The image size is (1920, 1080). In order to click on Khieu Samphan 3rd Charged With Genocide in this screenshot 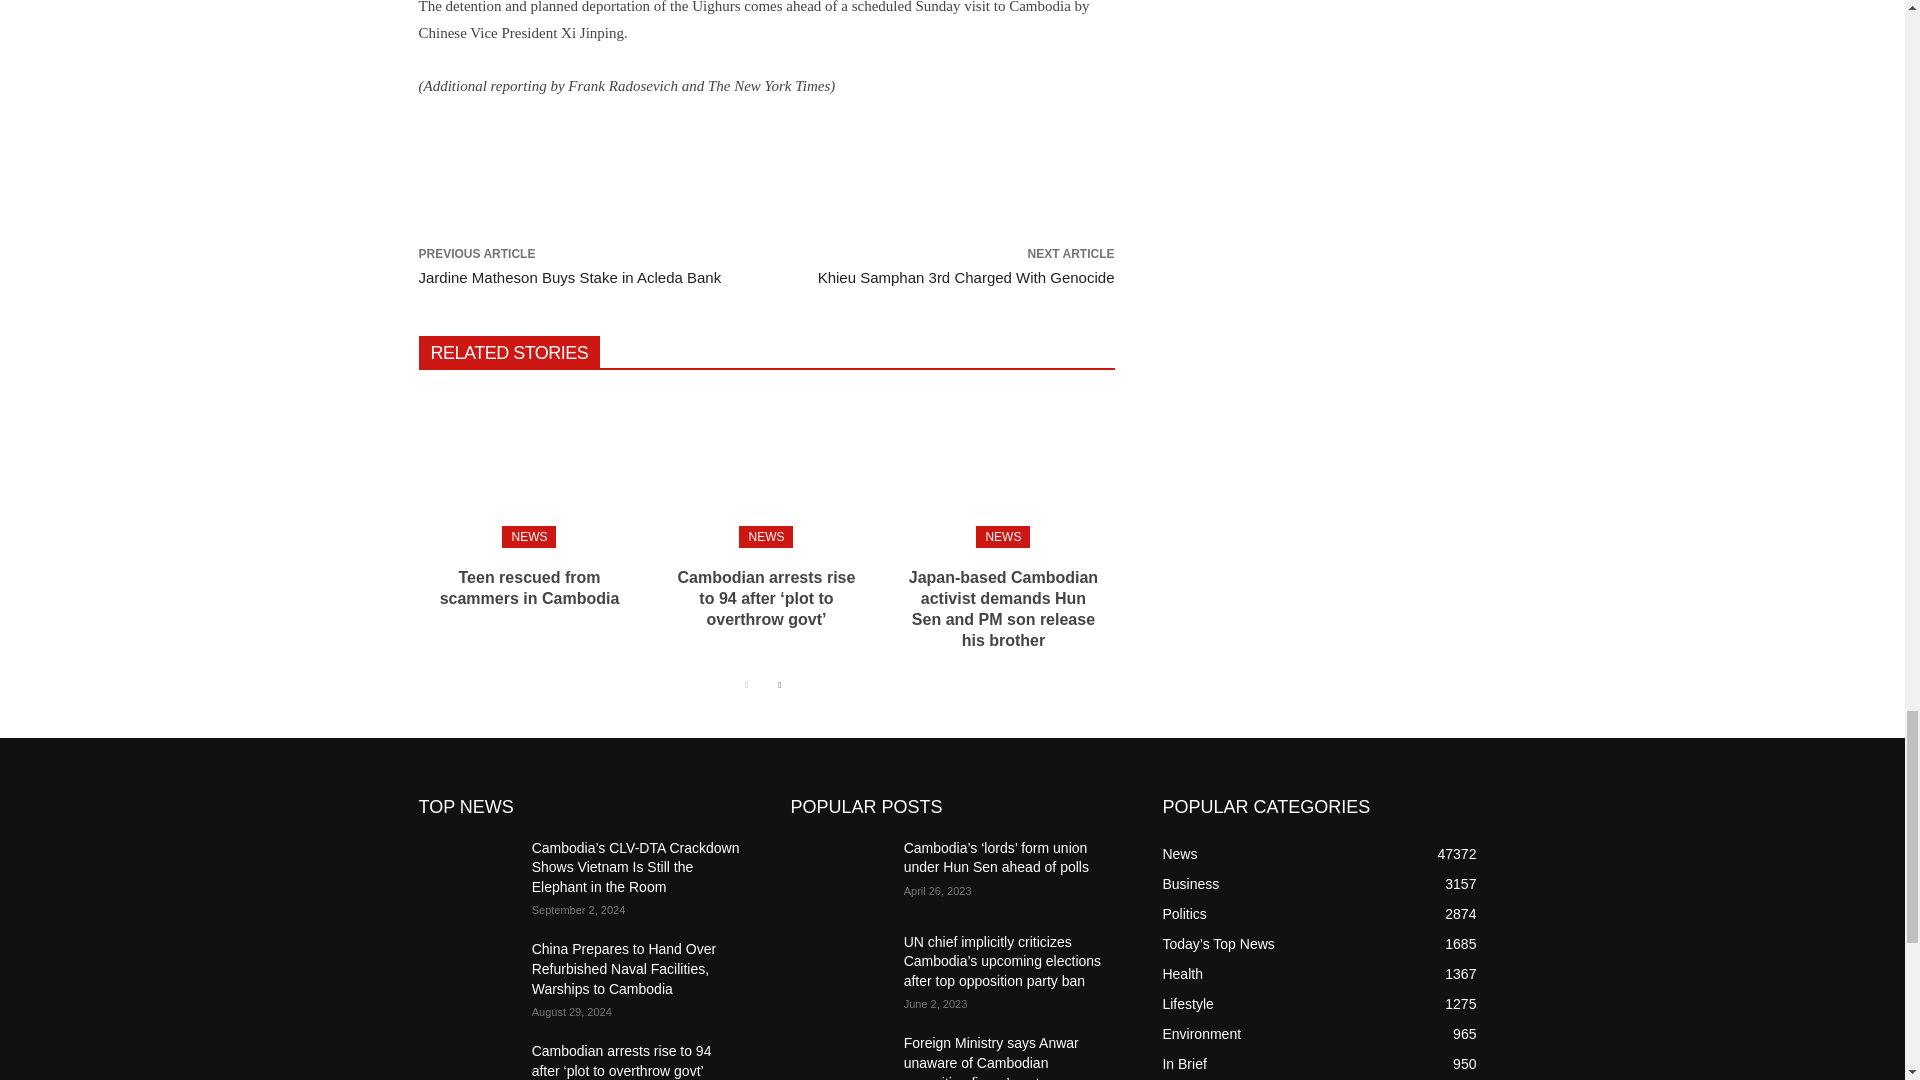, I will do `click(966, 277)`.